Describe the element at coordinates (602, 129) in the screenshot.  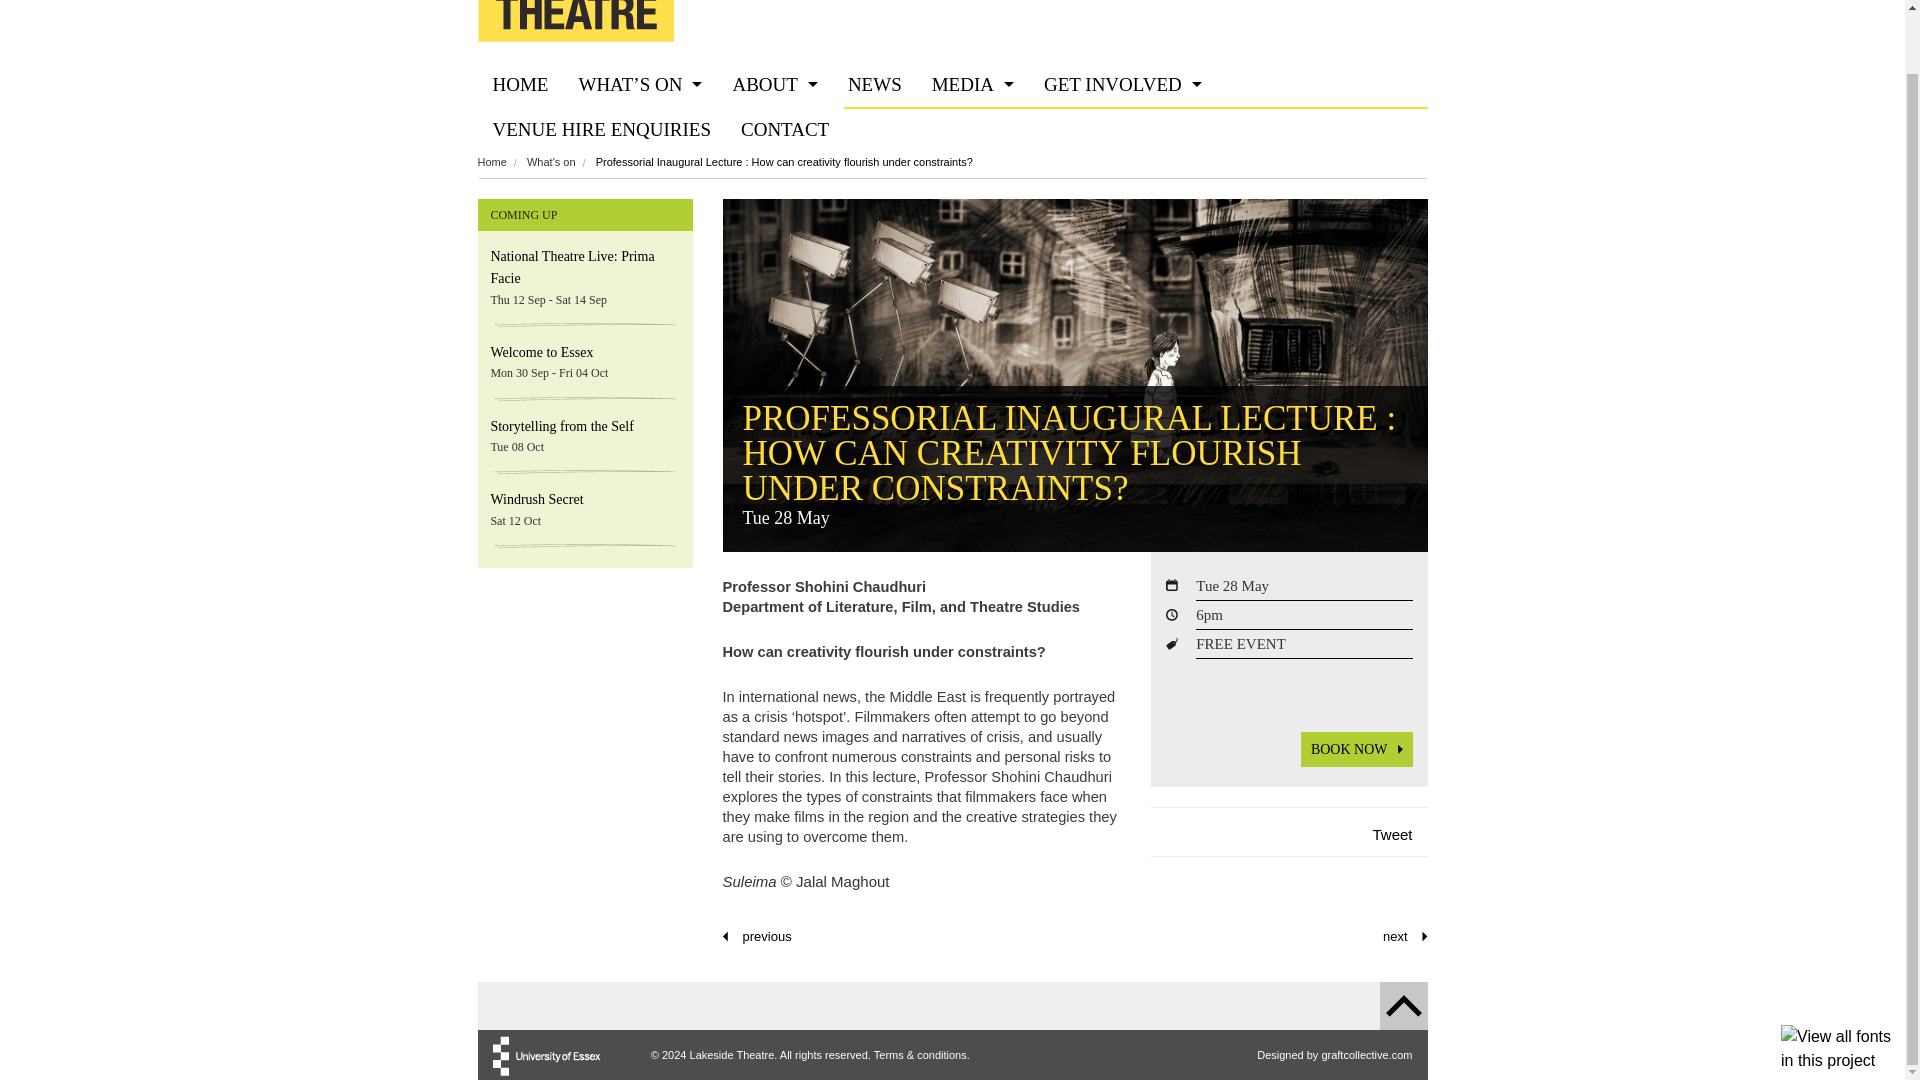
I see `VENUE HIRE ENQUIRIES` at that location.